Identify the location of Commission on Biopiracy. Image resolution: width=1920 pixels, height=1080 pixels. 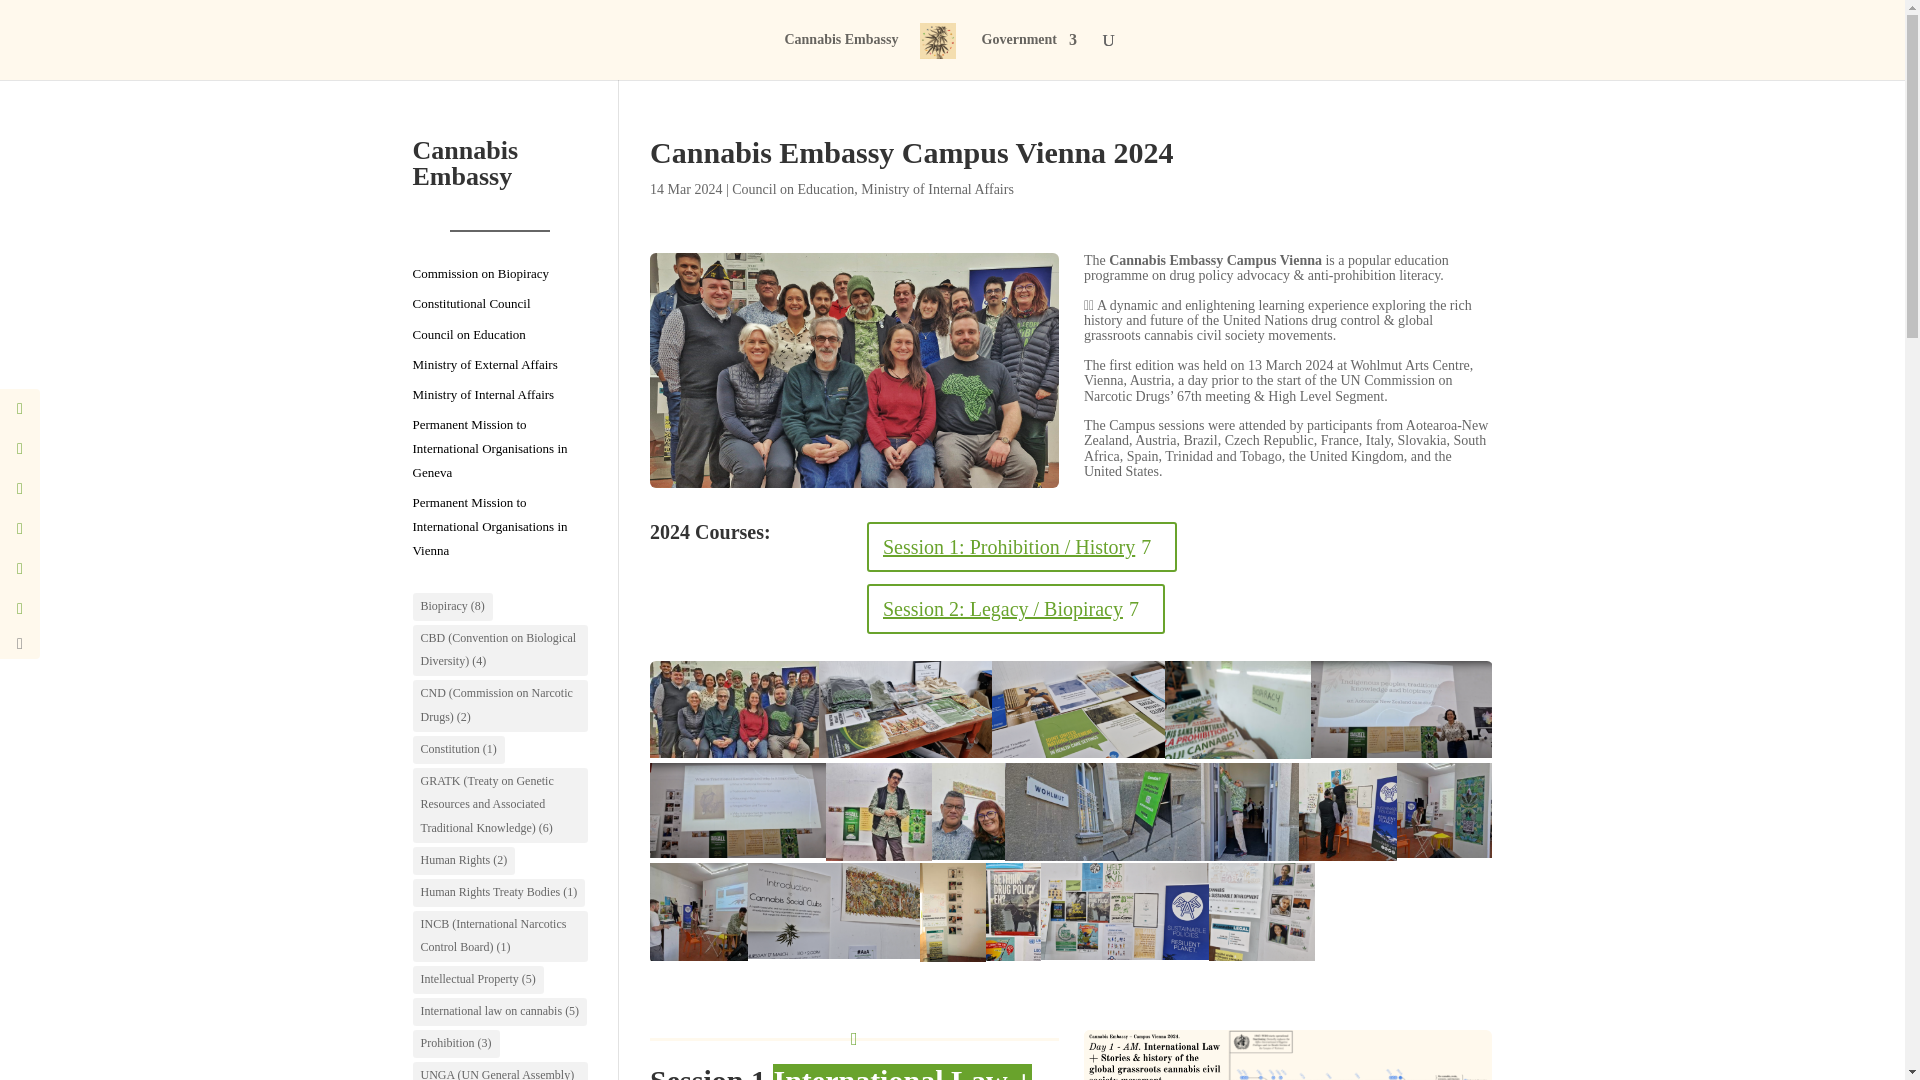
(480, 272).